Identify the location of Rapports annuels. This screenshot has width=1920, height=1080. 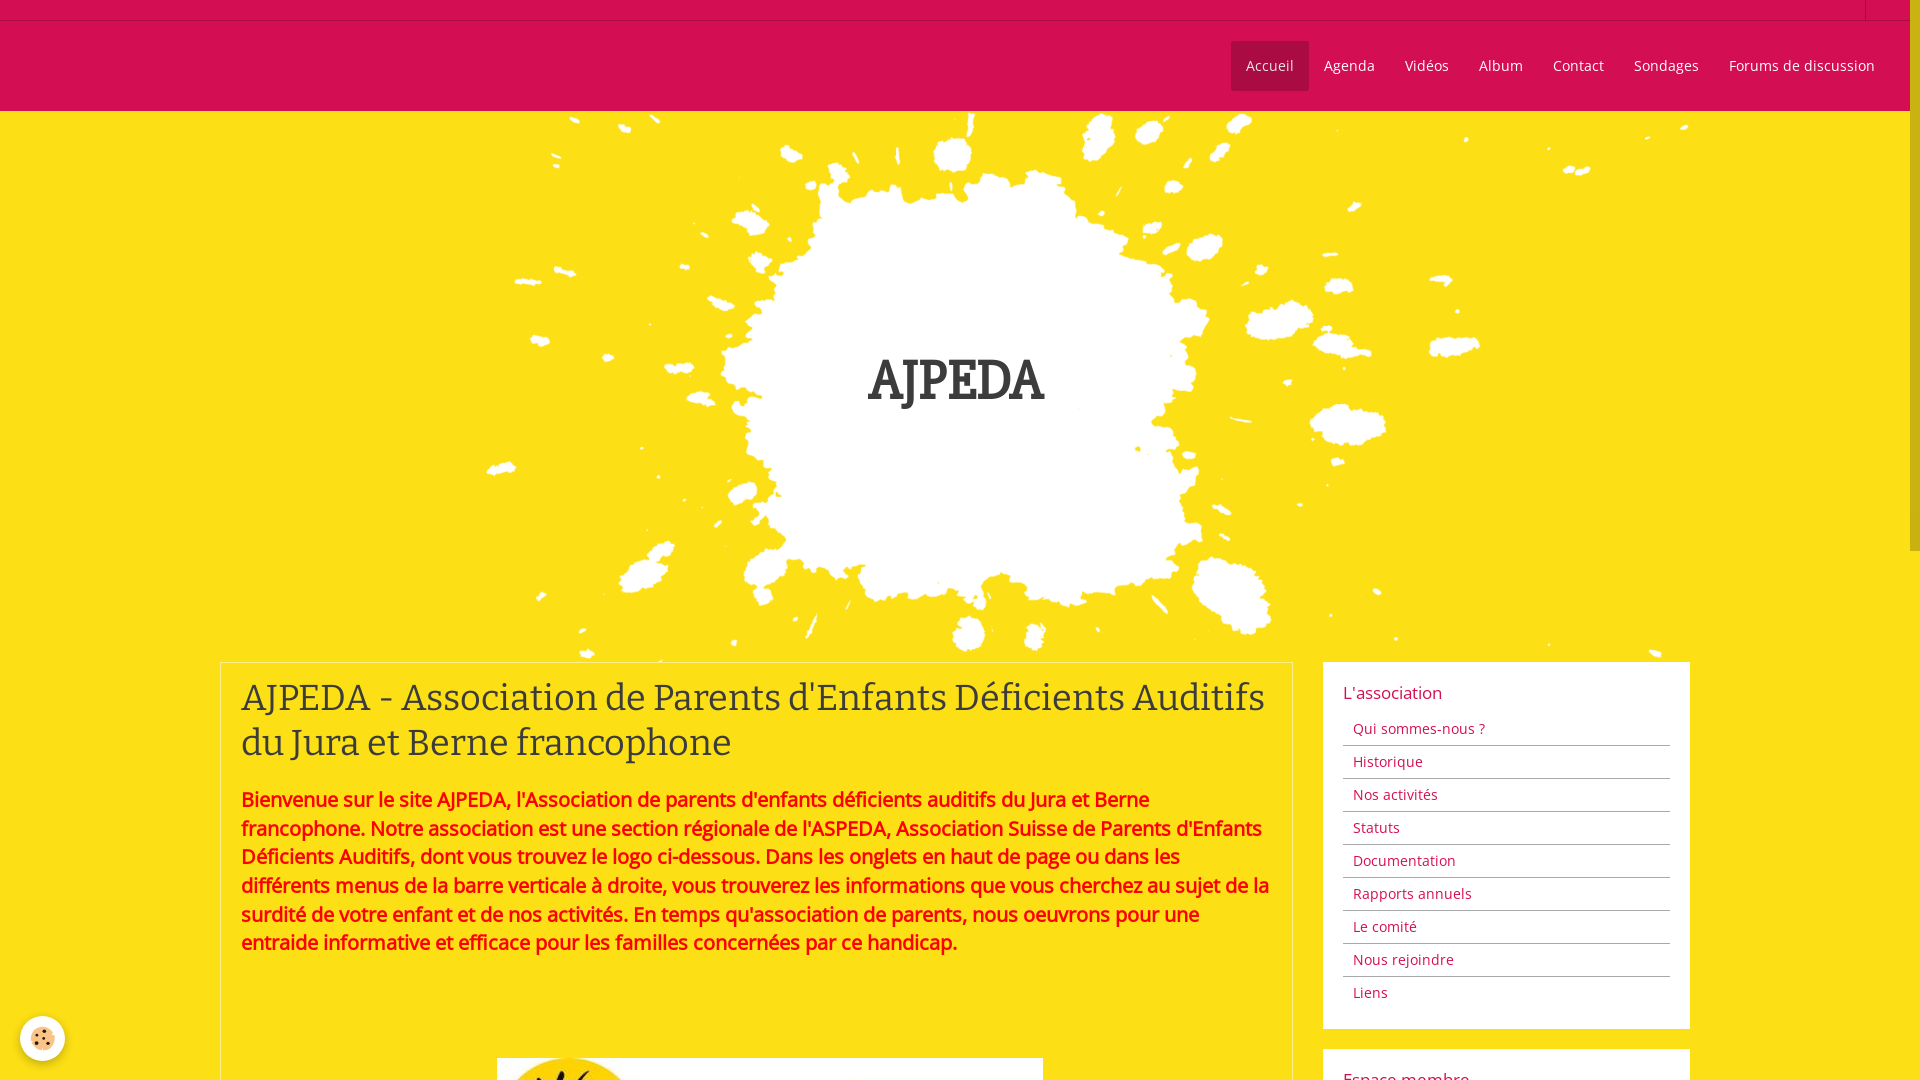
(1506, 894).